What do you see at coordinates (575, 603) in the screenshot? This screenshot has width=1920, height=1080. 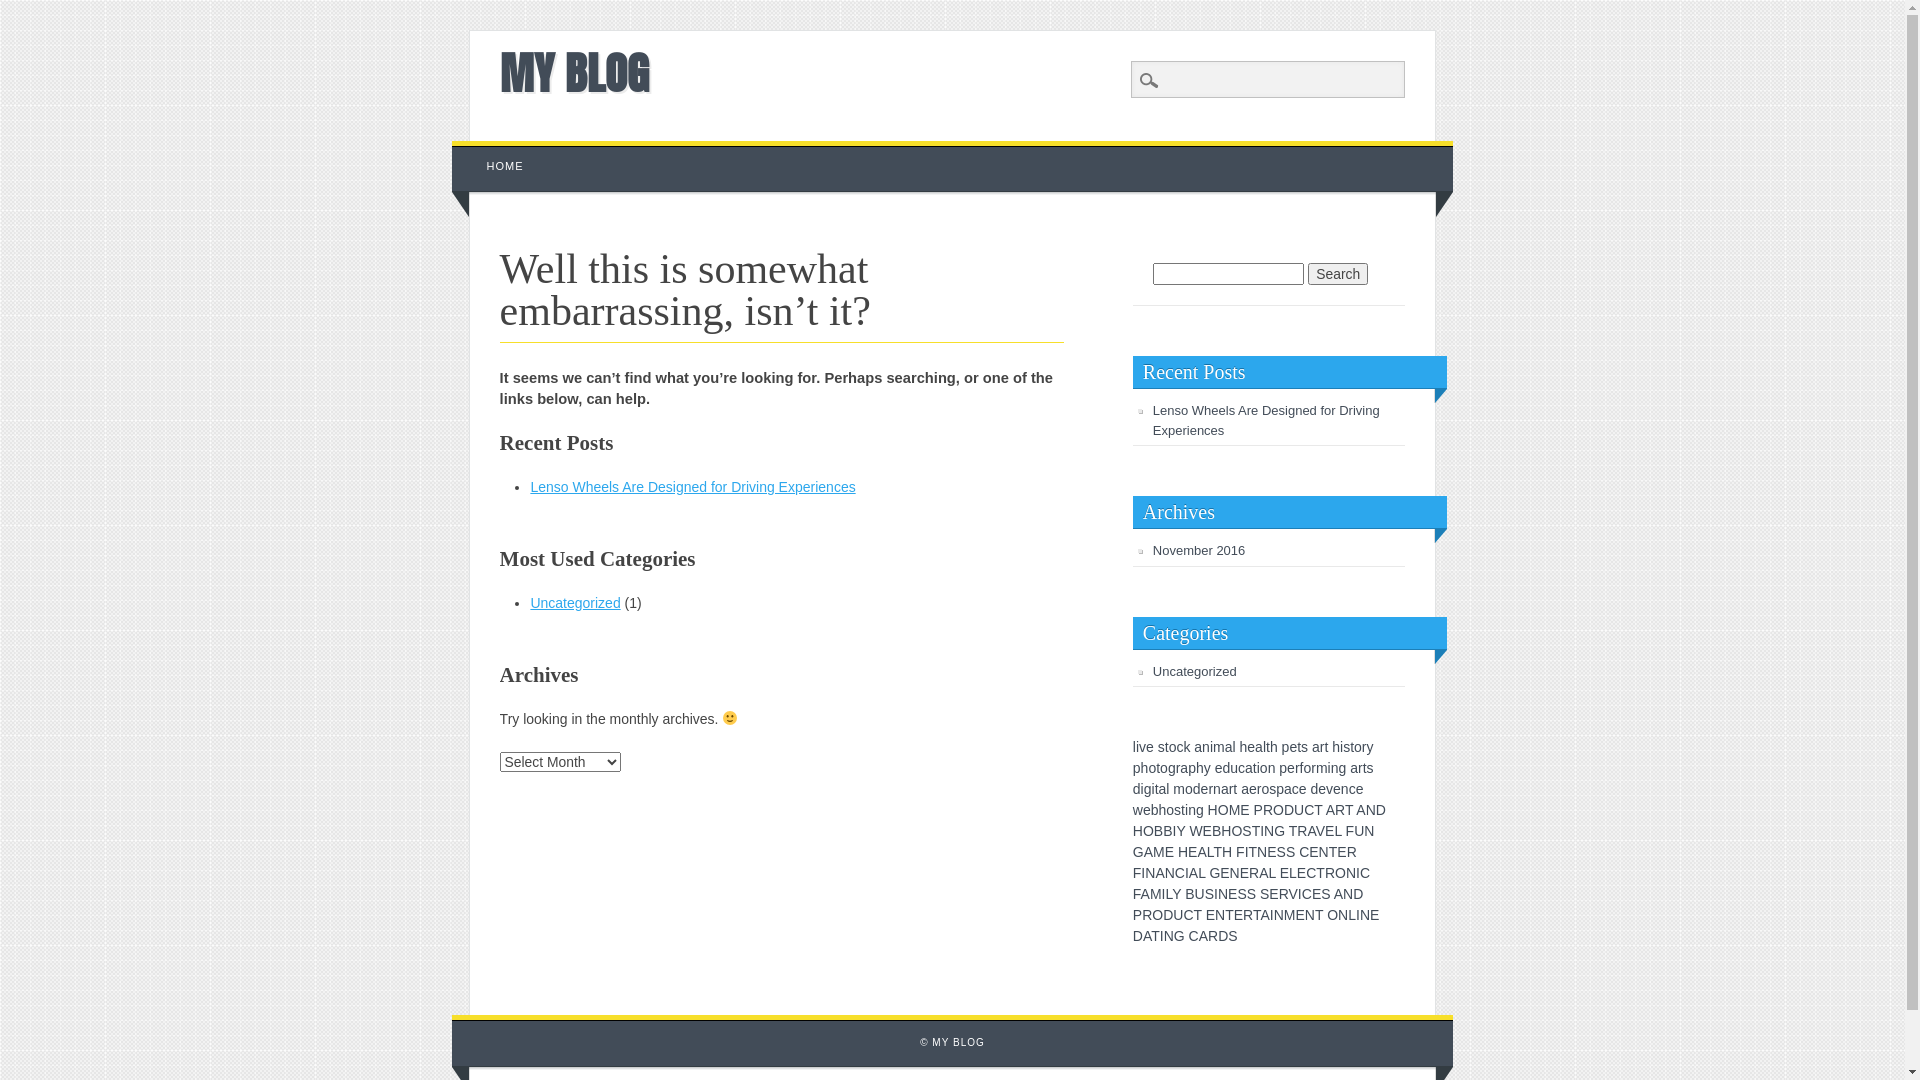 I see `Uncategorized` at bounding box center [575, 603].